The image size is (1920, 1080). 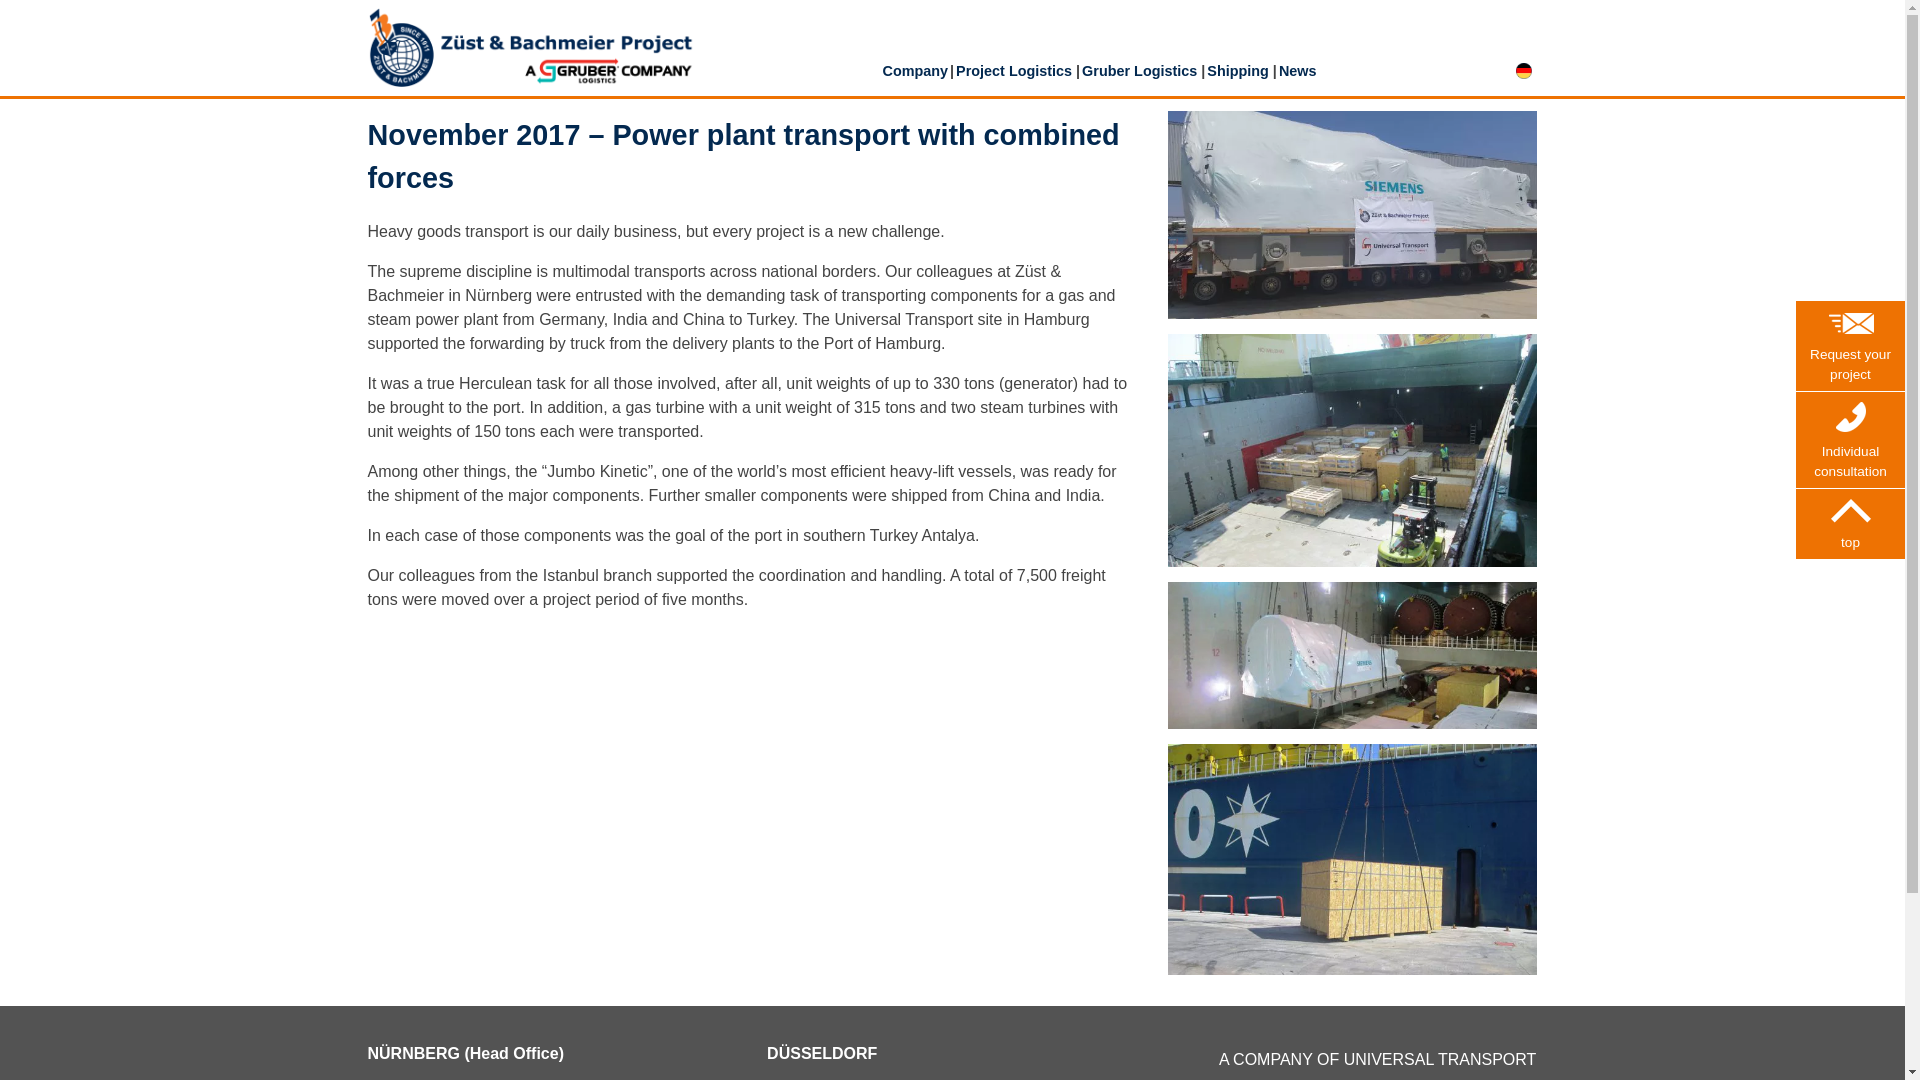 I want to click on Deutsch, so click(x=1524, y=70).